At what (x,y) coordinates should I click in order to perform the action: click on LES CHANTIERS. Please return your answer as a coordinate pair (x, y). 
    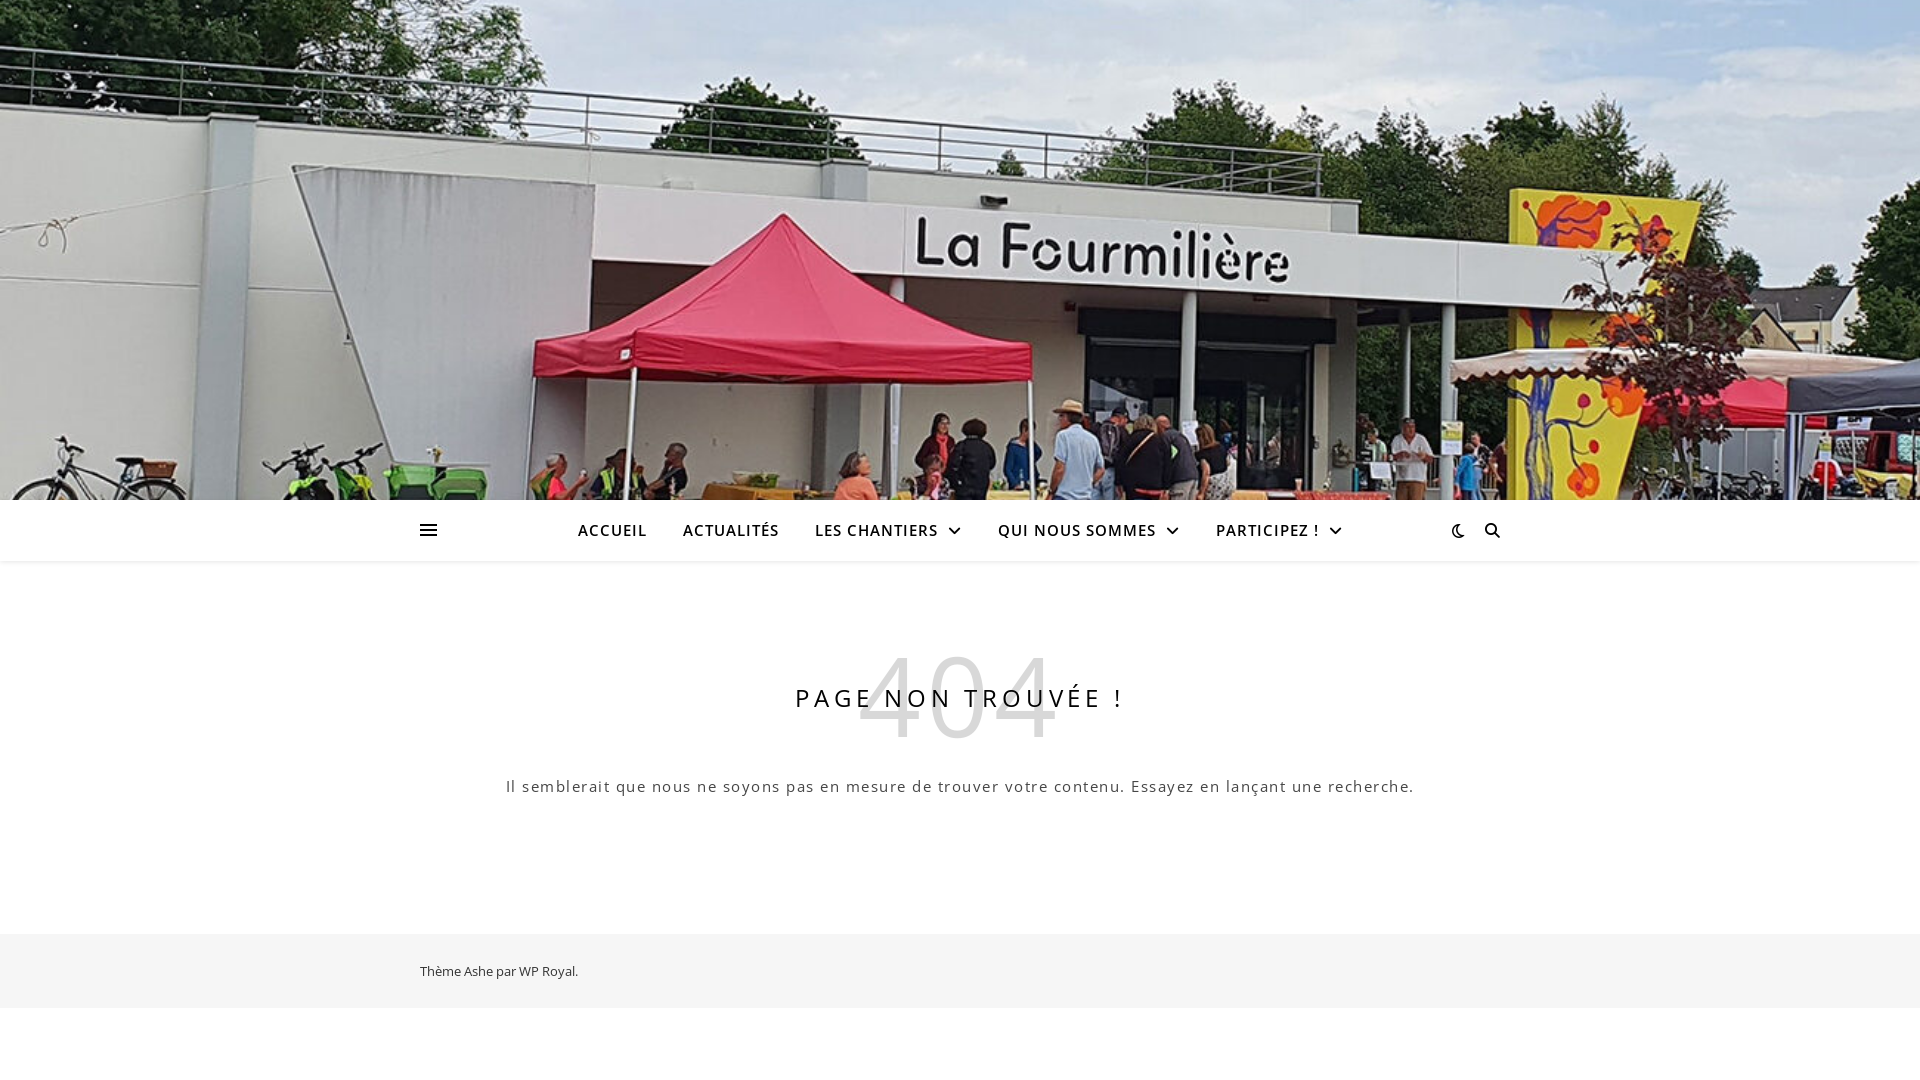
    Looking at the image, I should click on (888, 530).